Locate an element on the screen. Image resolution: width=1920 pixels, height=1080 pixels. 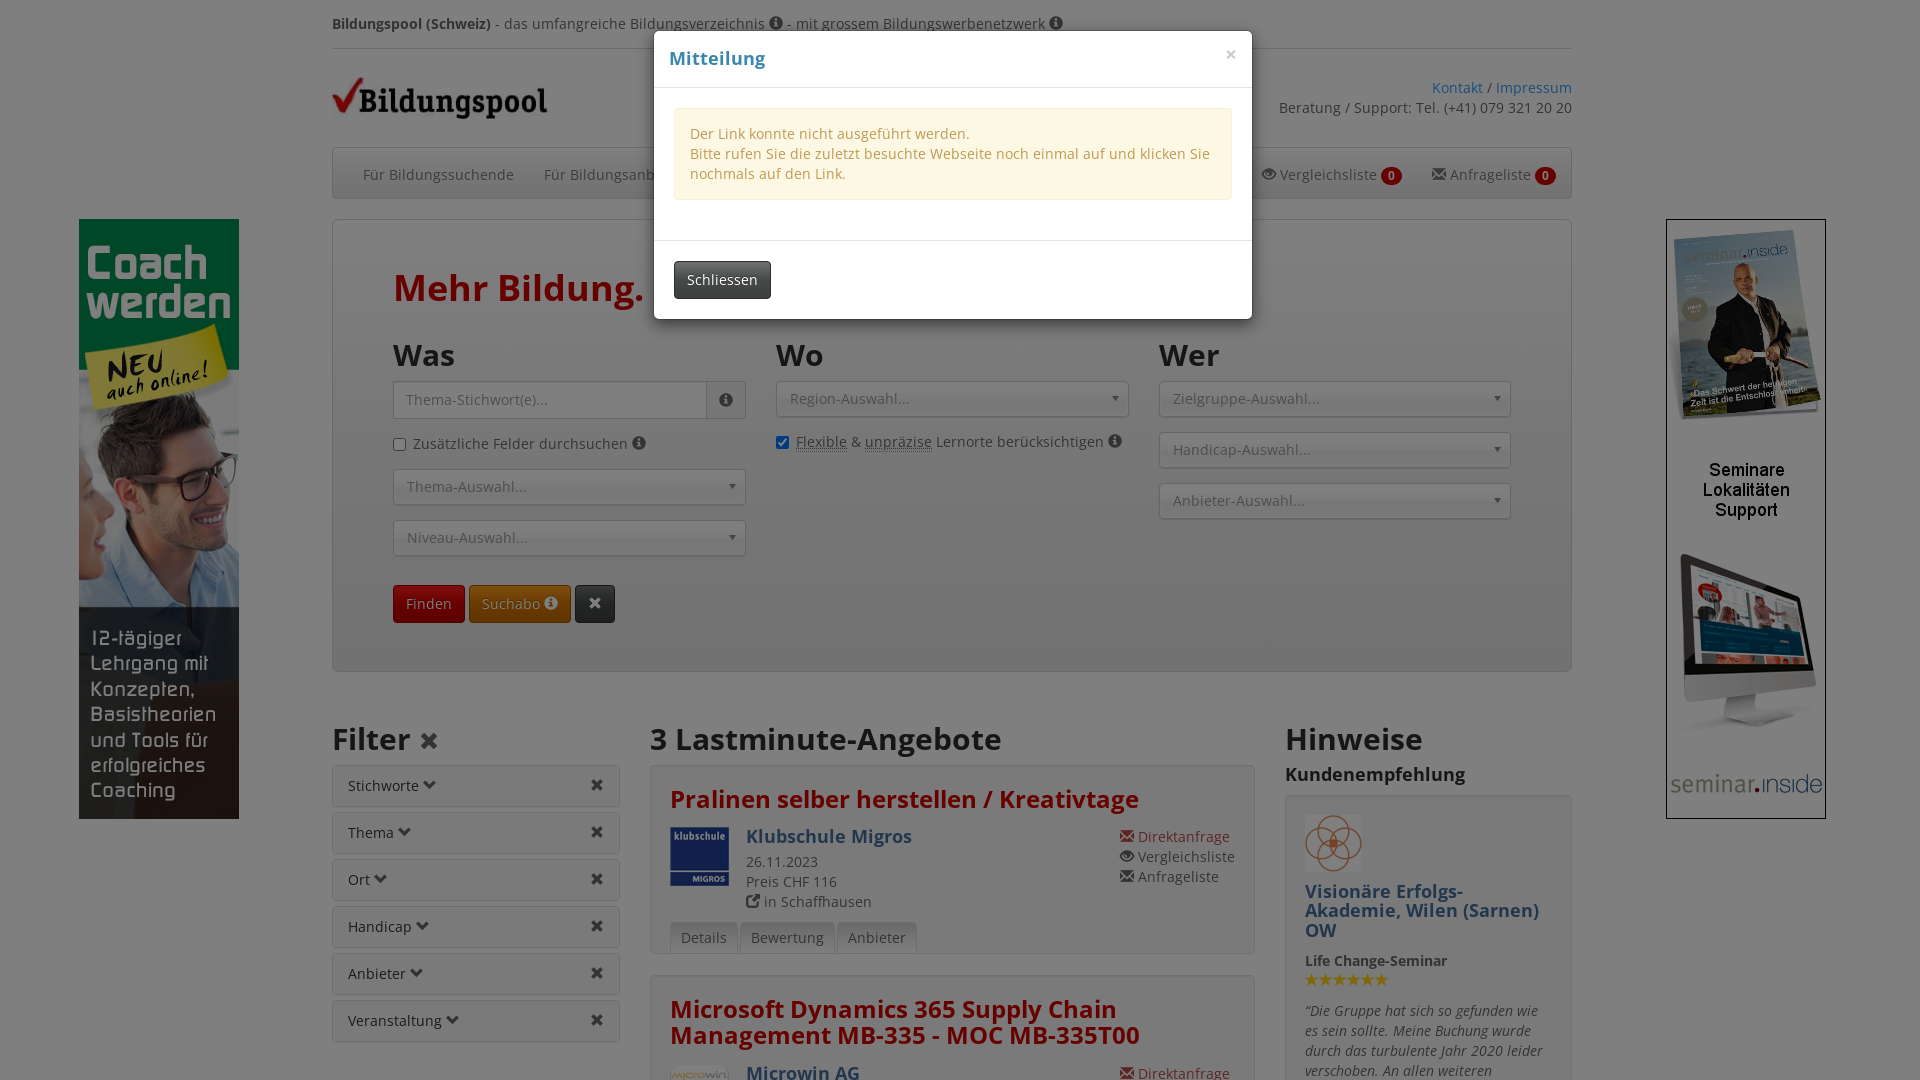
Vergleichsliste 0 is located at coordinates (1332, 173).